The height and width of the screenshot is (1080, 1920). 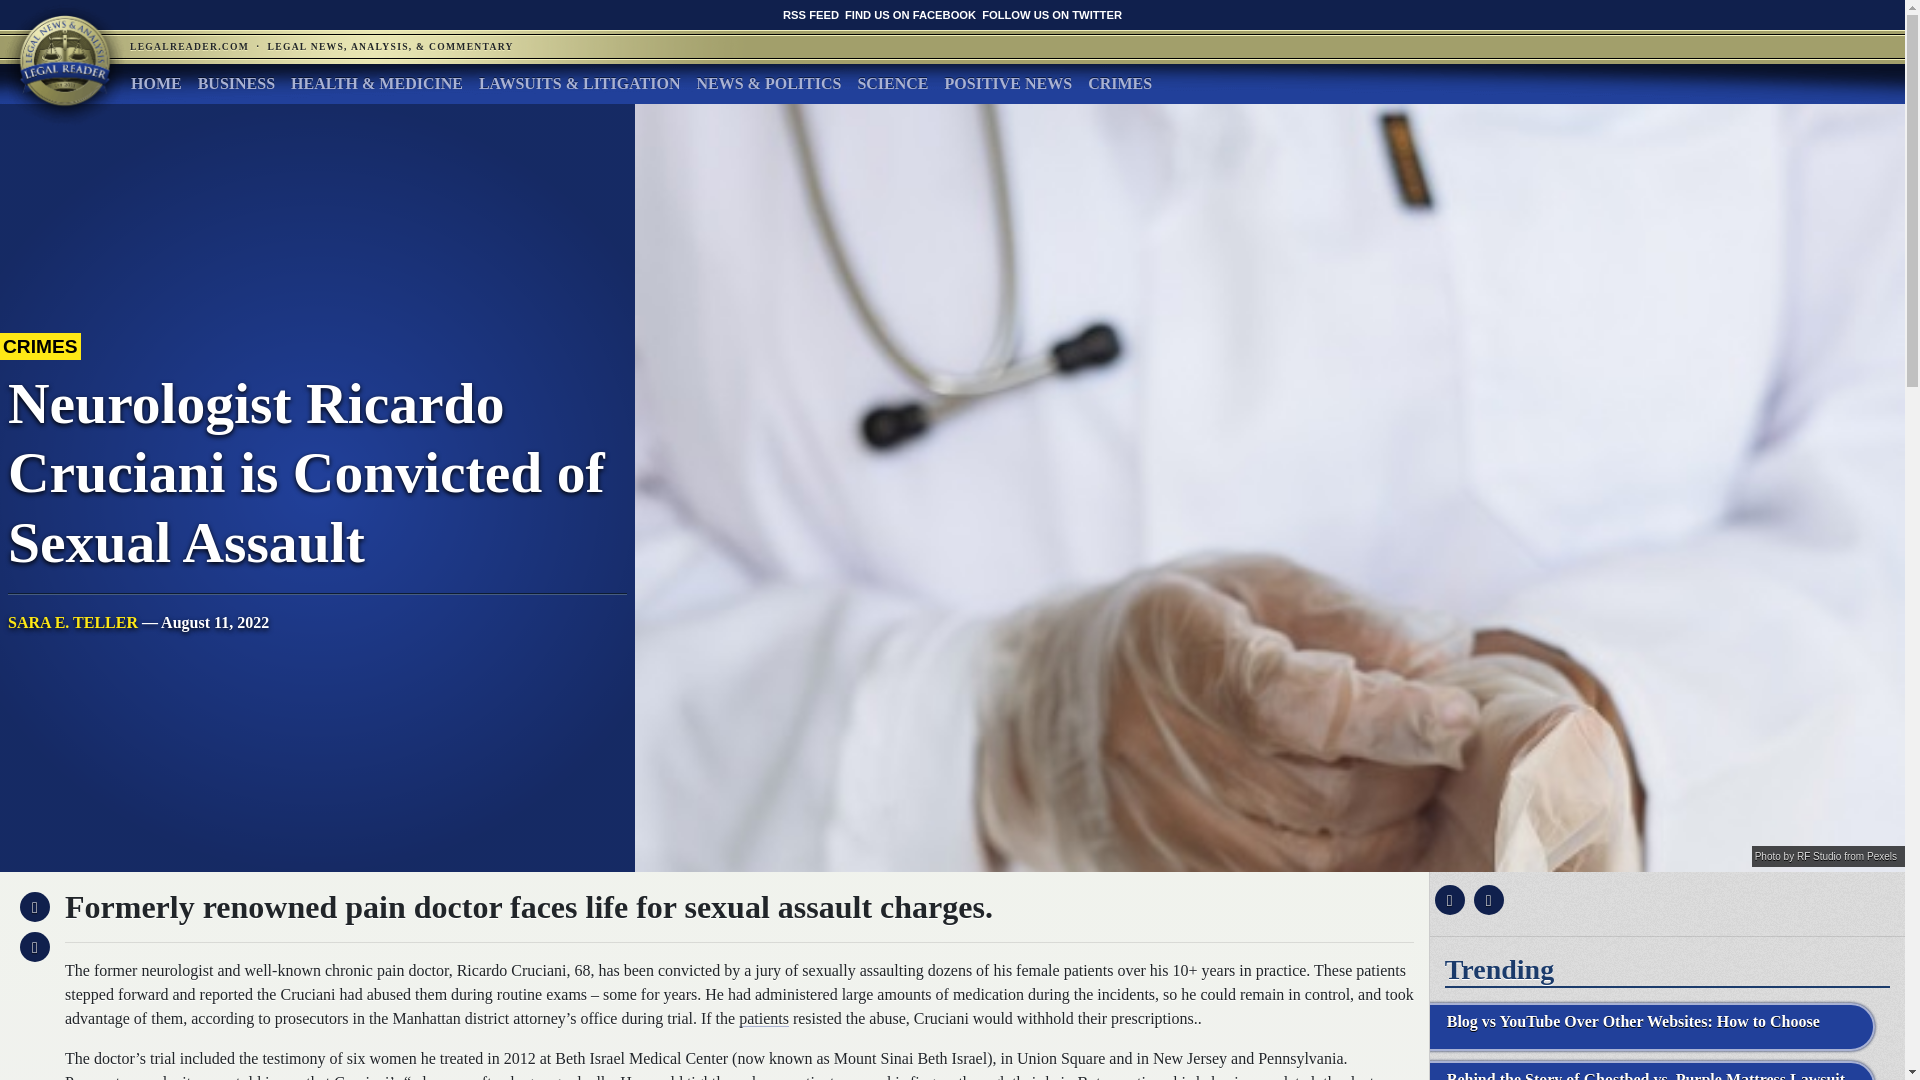 I want to click on Crimes, so click(x=1119, y=83).